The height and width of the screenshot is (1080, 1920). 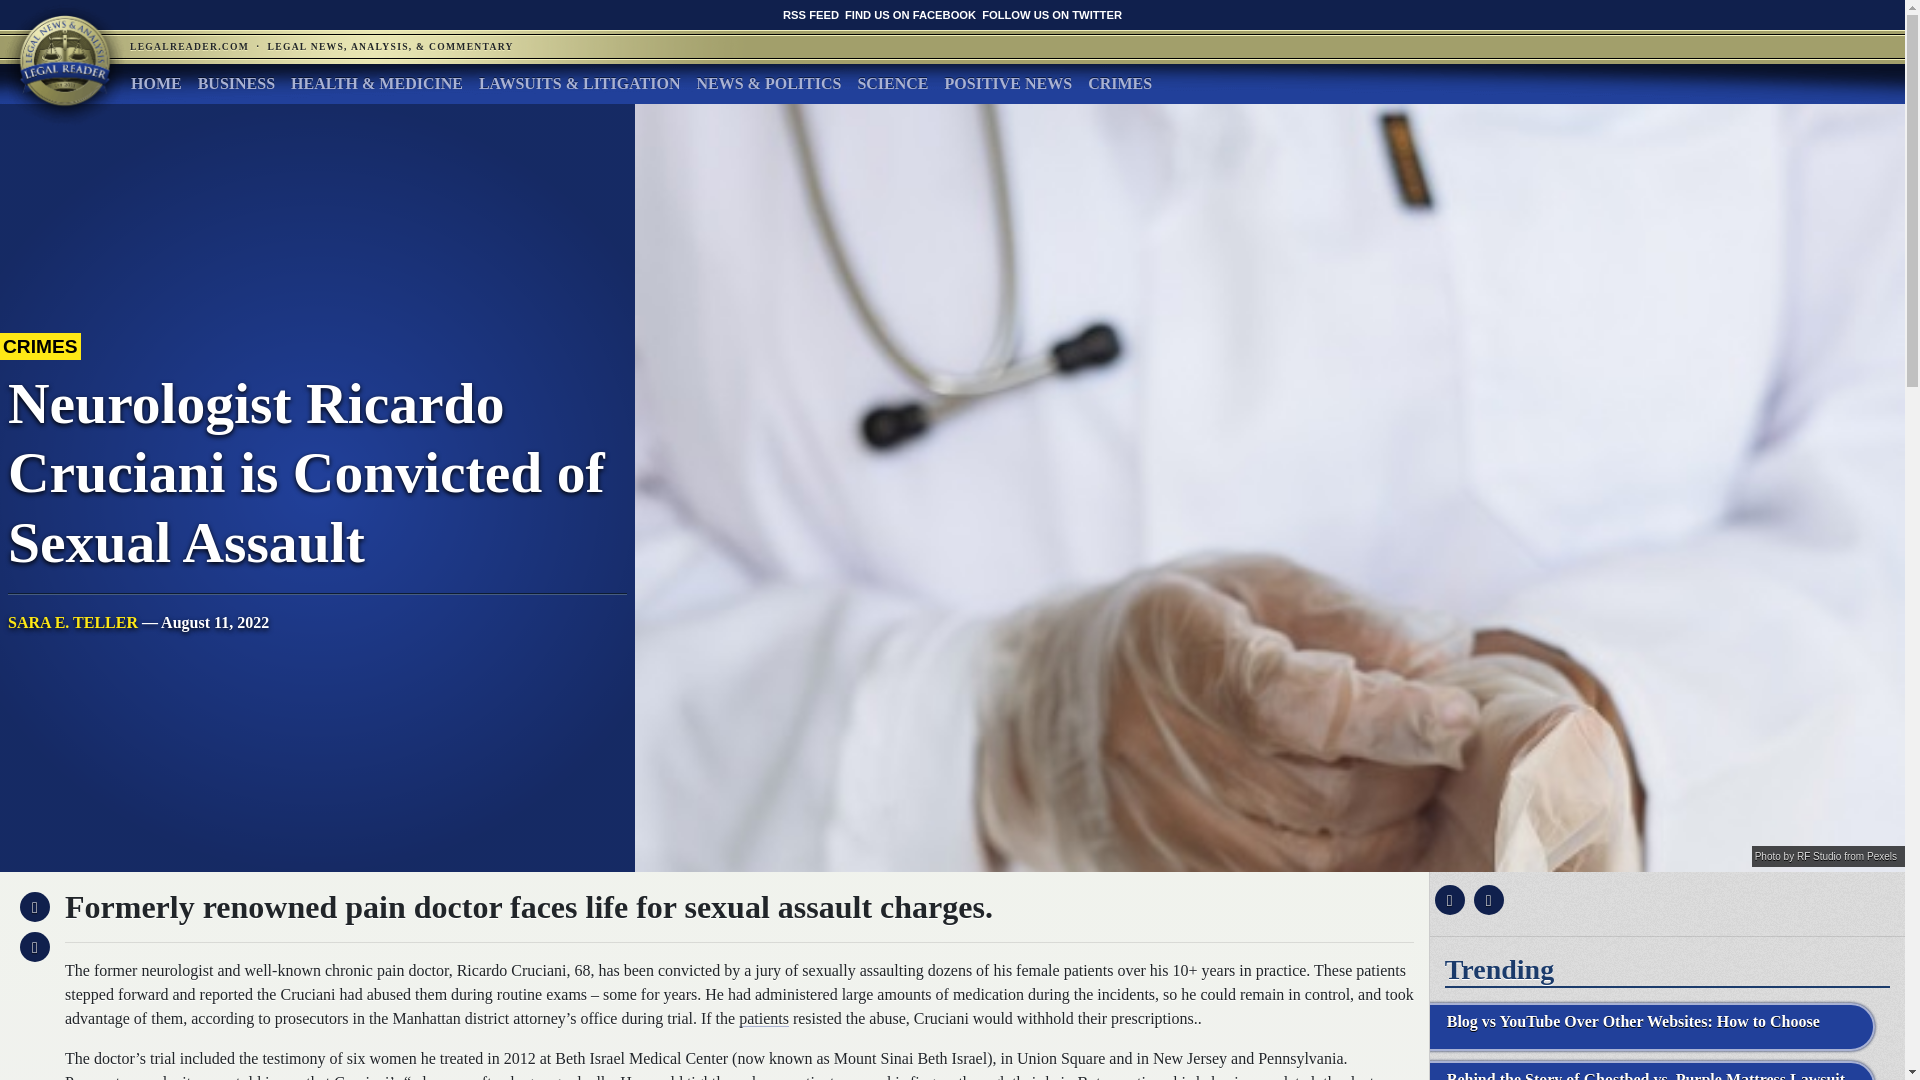 I want to click on Crimes, so click(x=1119, y=83).